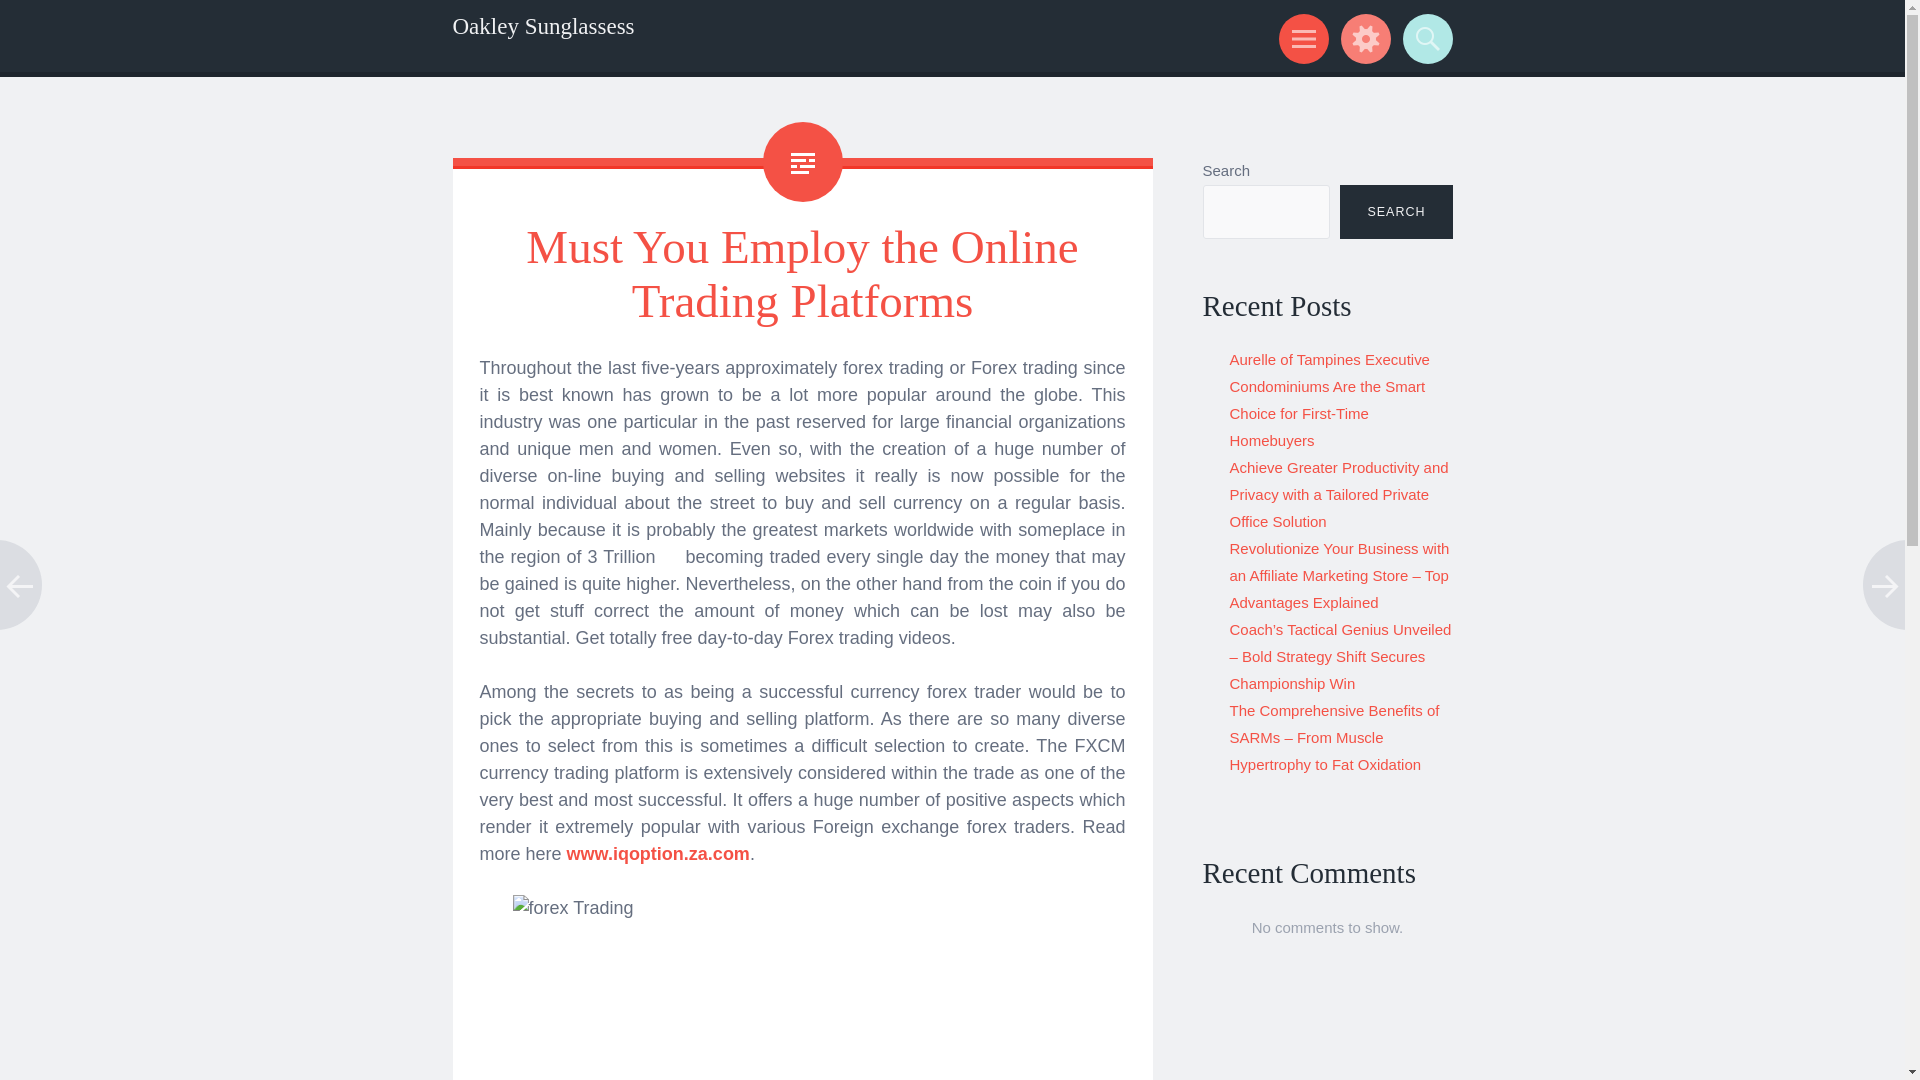  Describe the element at coordinates (1362, 38) in the screenshot. I see `Widgets` at that location.